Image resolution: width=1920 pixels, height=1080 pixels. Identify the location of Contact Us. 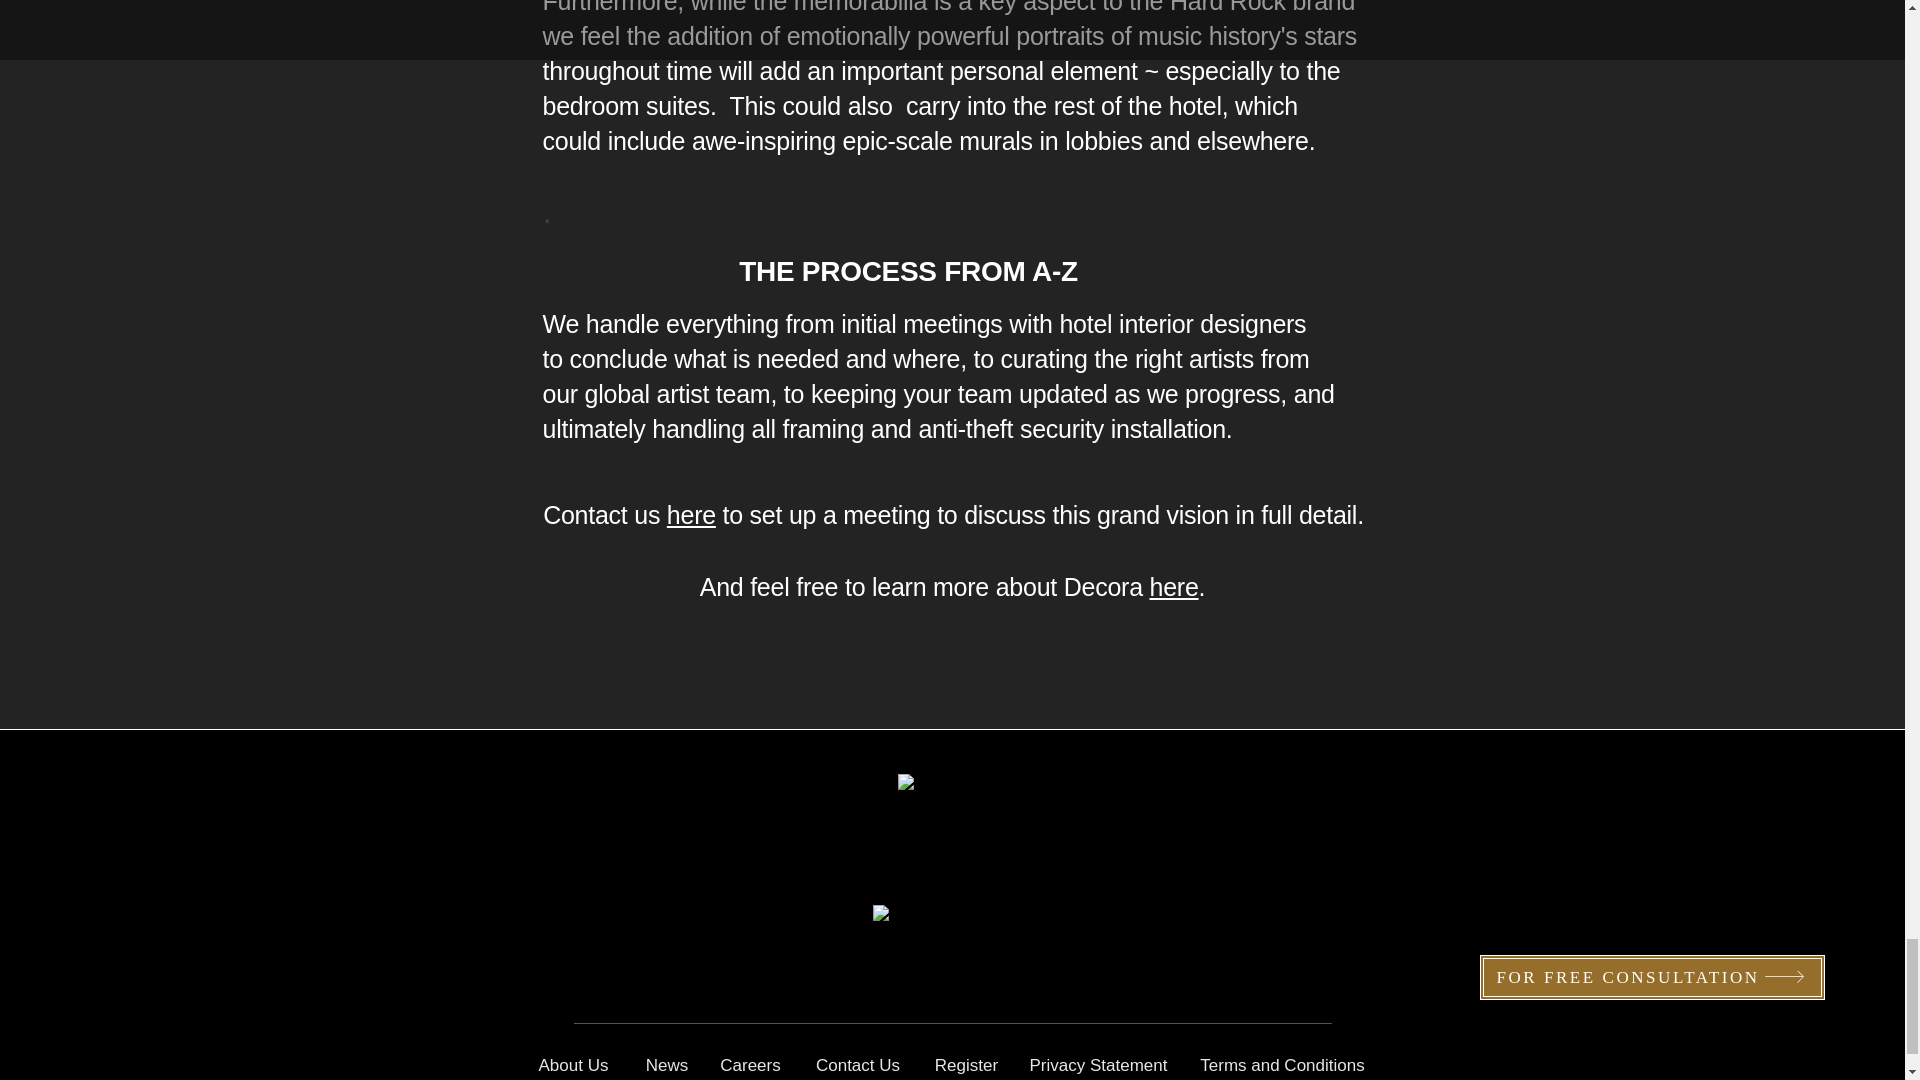
(858, 1063).